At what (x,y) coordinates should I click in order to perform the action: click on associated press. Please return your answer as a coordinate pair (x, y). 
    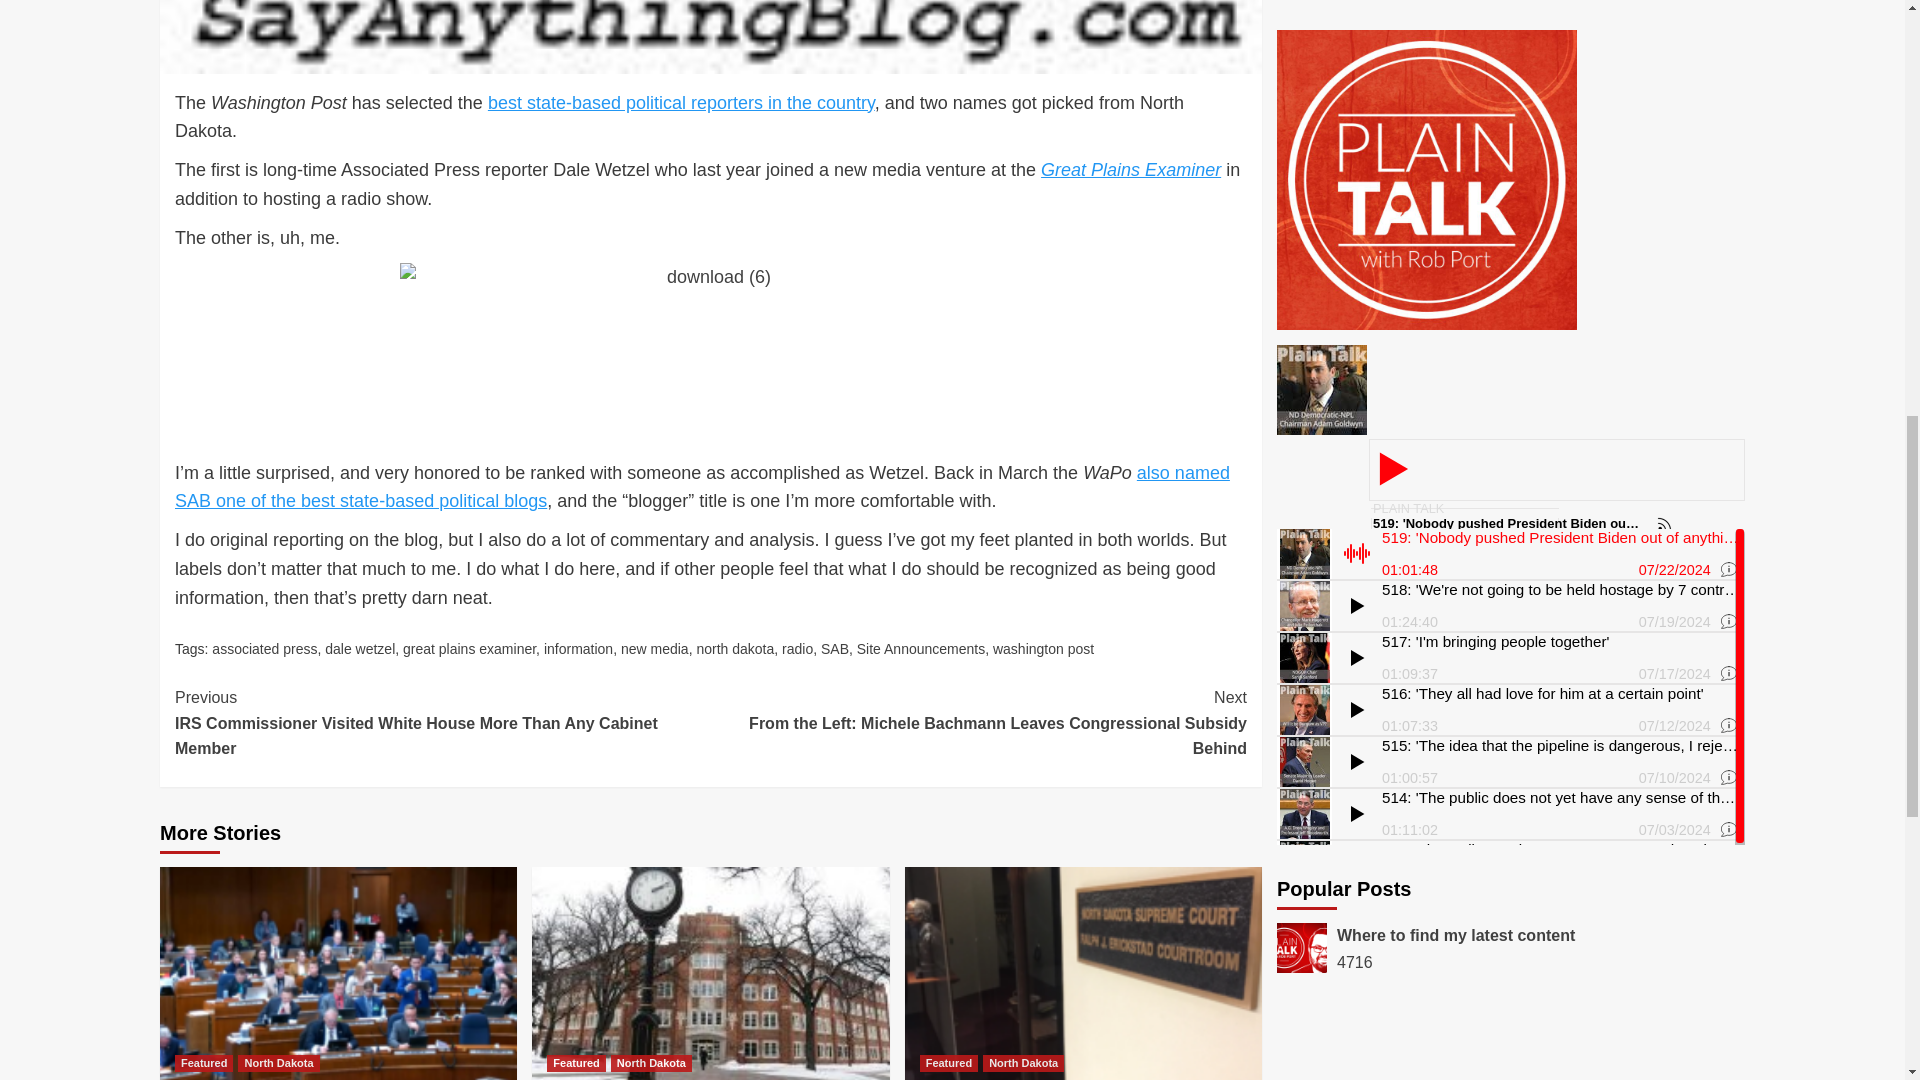
    Looking at the image, I should click on (264, 648).